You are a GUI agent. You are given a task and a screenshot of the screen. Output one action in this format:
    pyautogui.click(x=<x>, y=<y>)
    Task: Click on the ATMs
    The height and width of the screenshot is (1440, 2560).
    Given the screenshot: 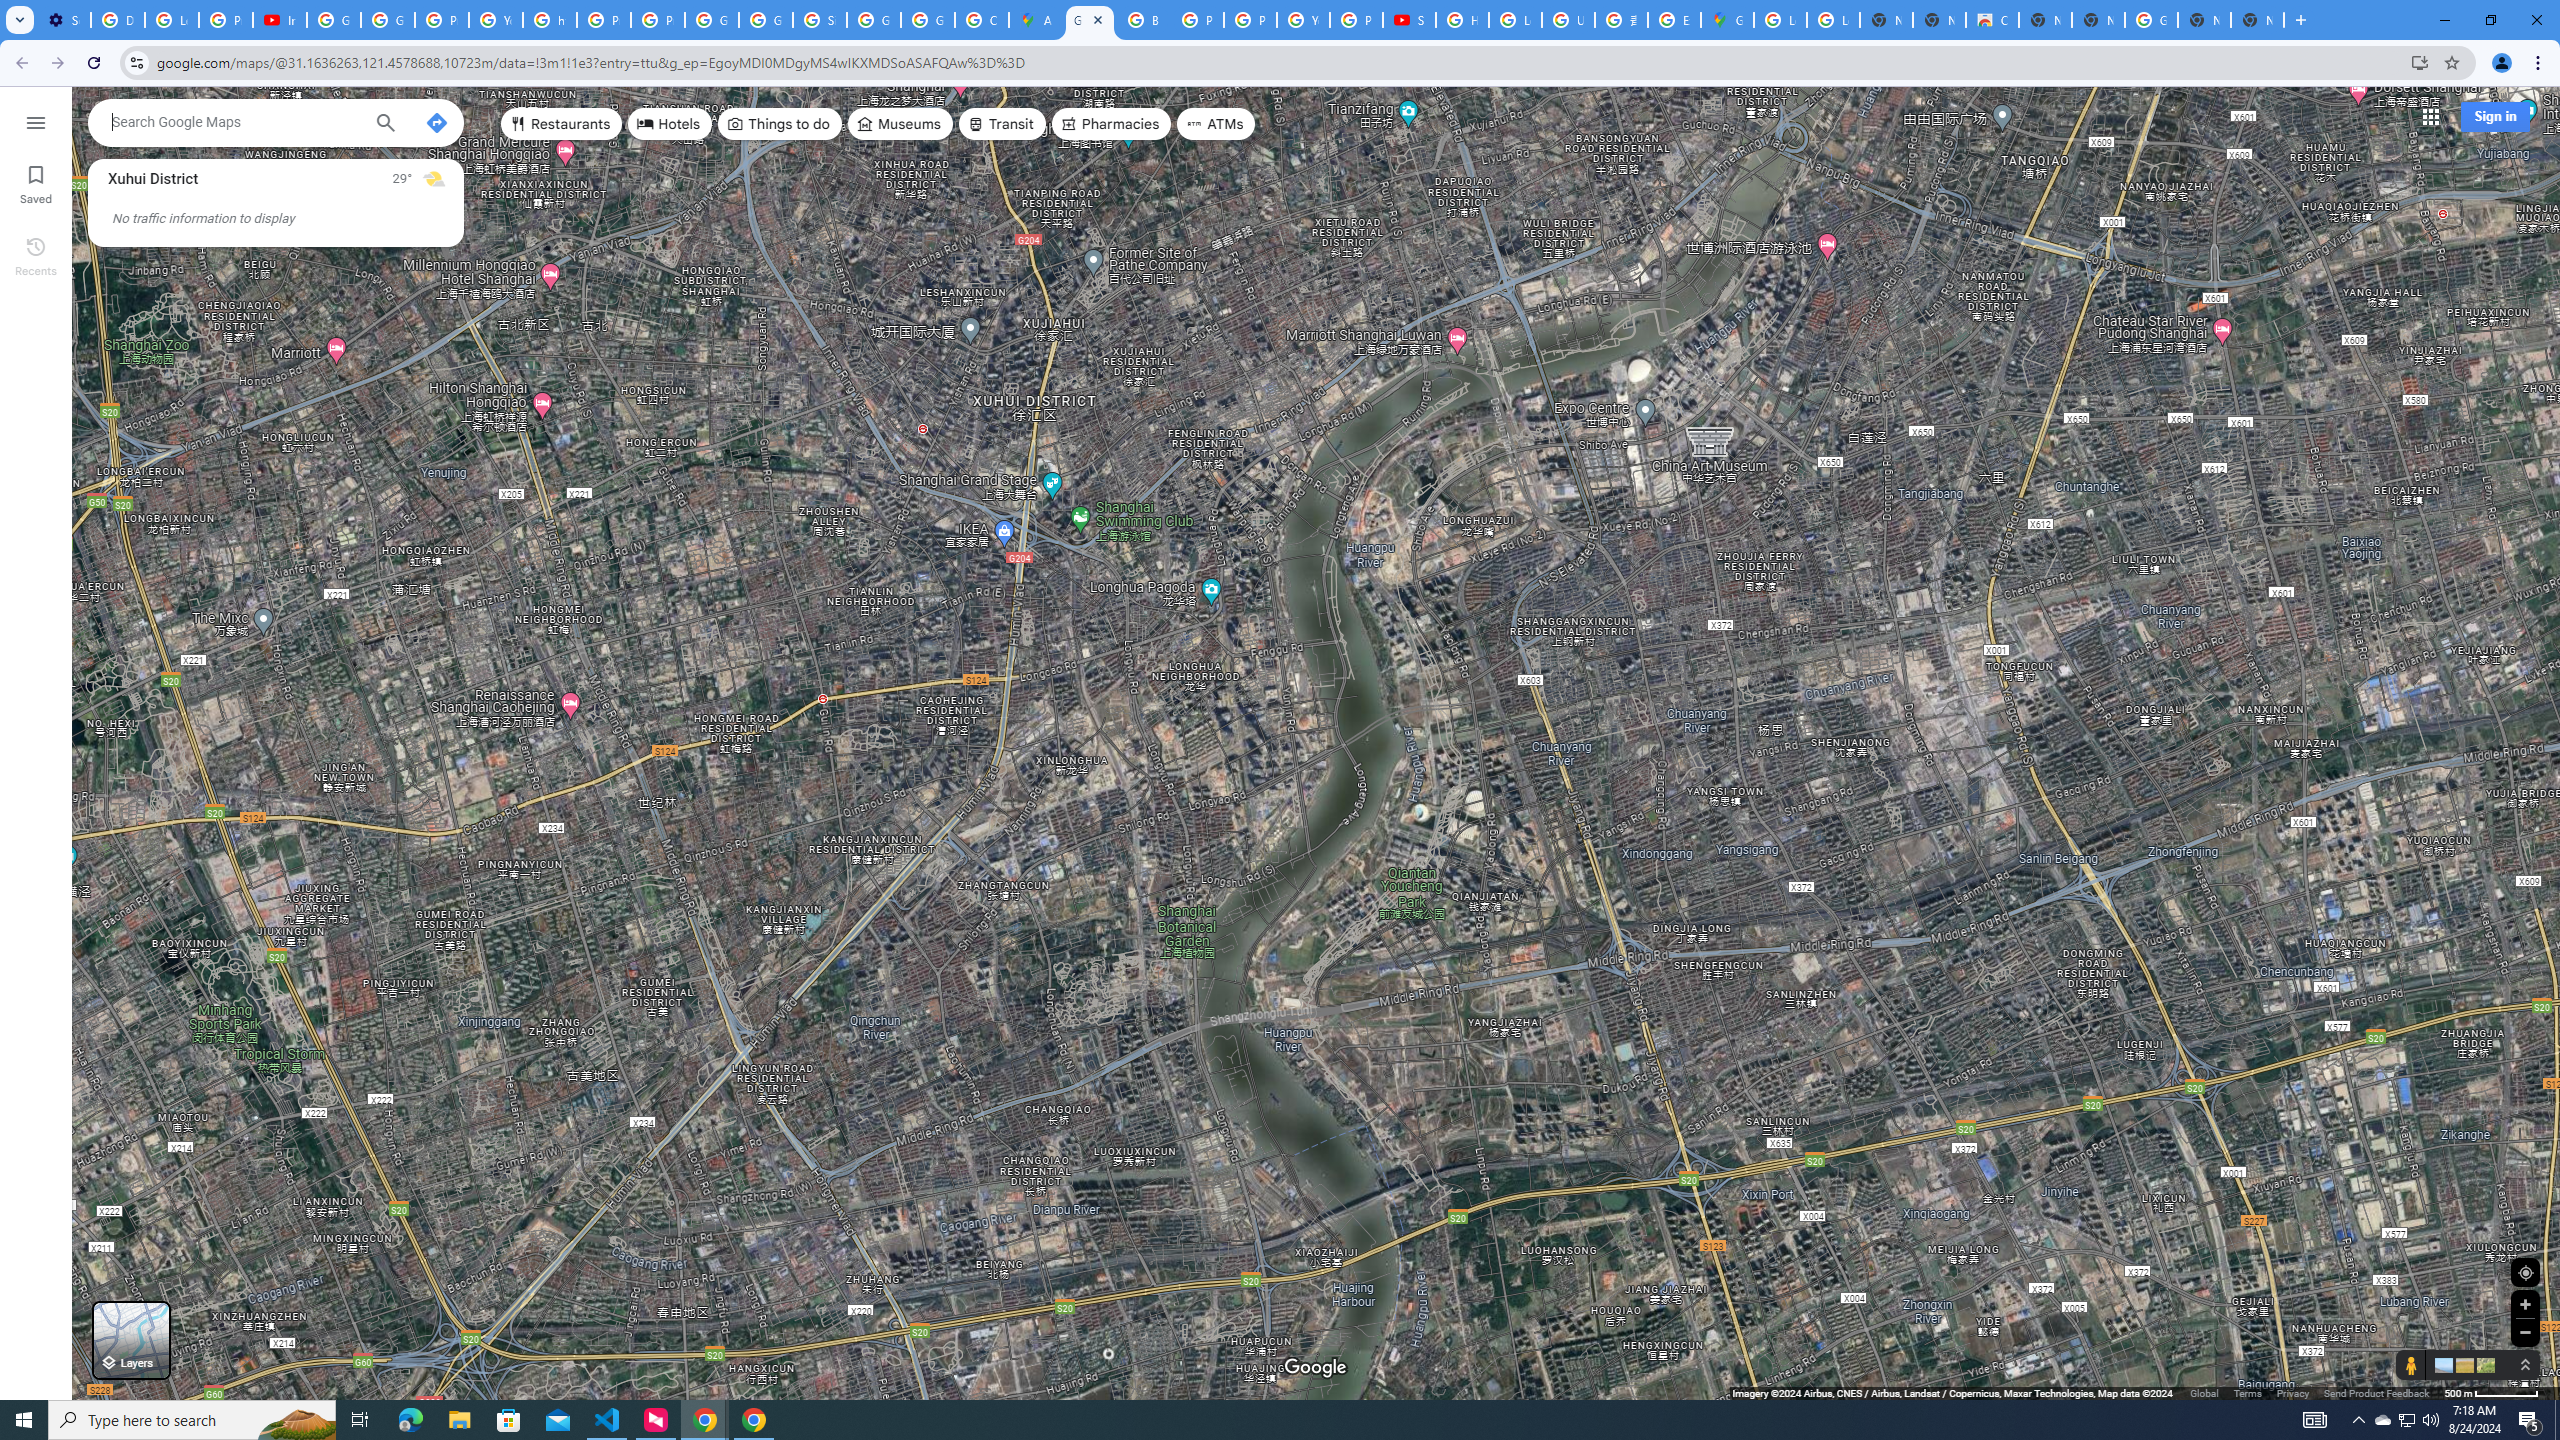 What is the action you would take?
    pyautogui.click(x=1216, y=124)
    